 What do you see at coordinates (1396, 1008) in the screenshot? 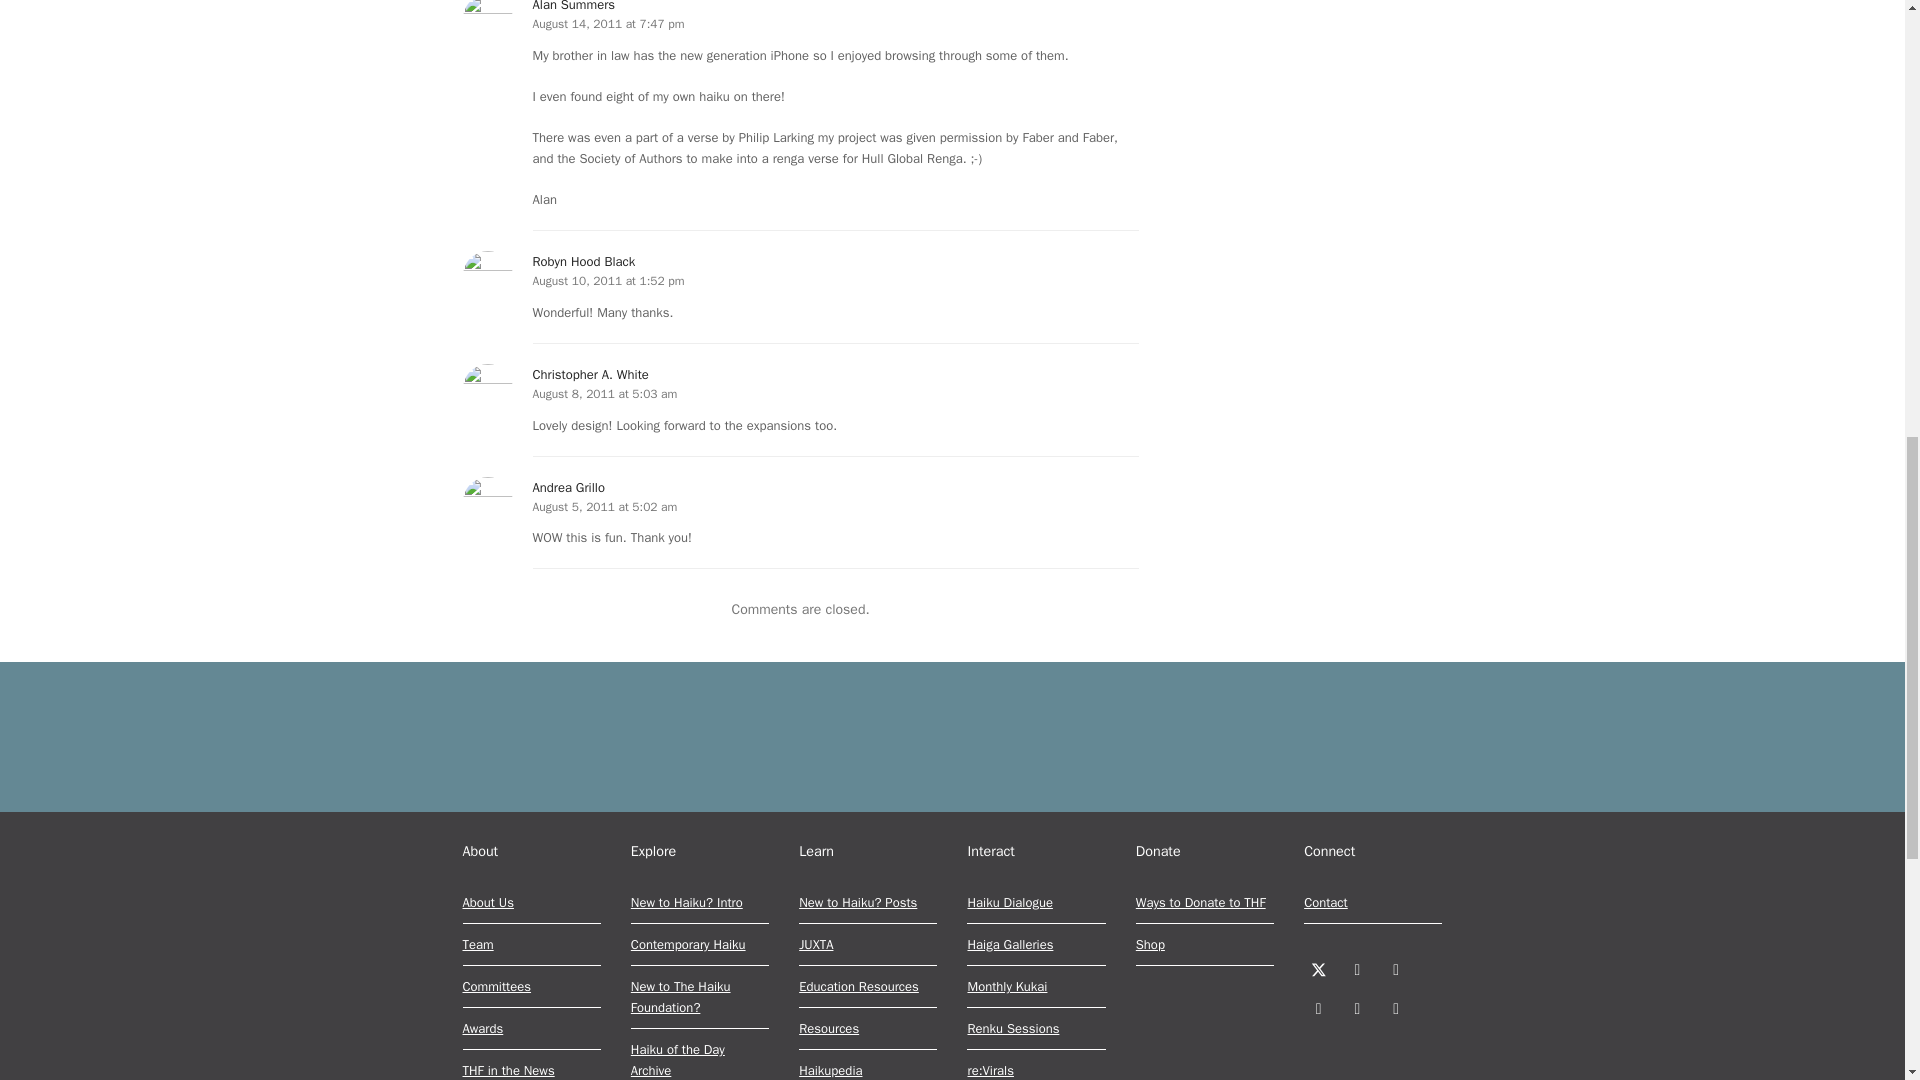
I see `Tiktok` at bounding box center [1396, 1008].